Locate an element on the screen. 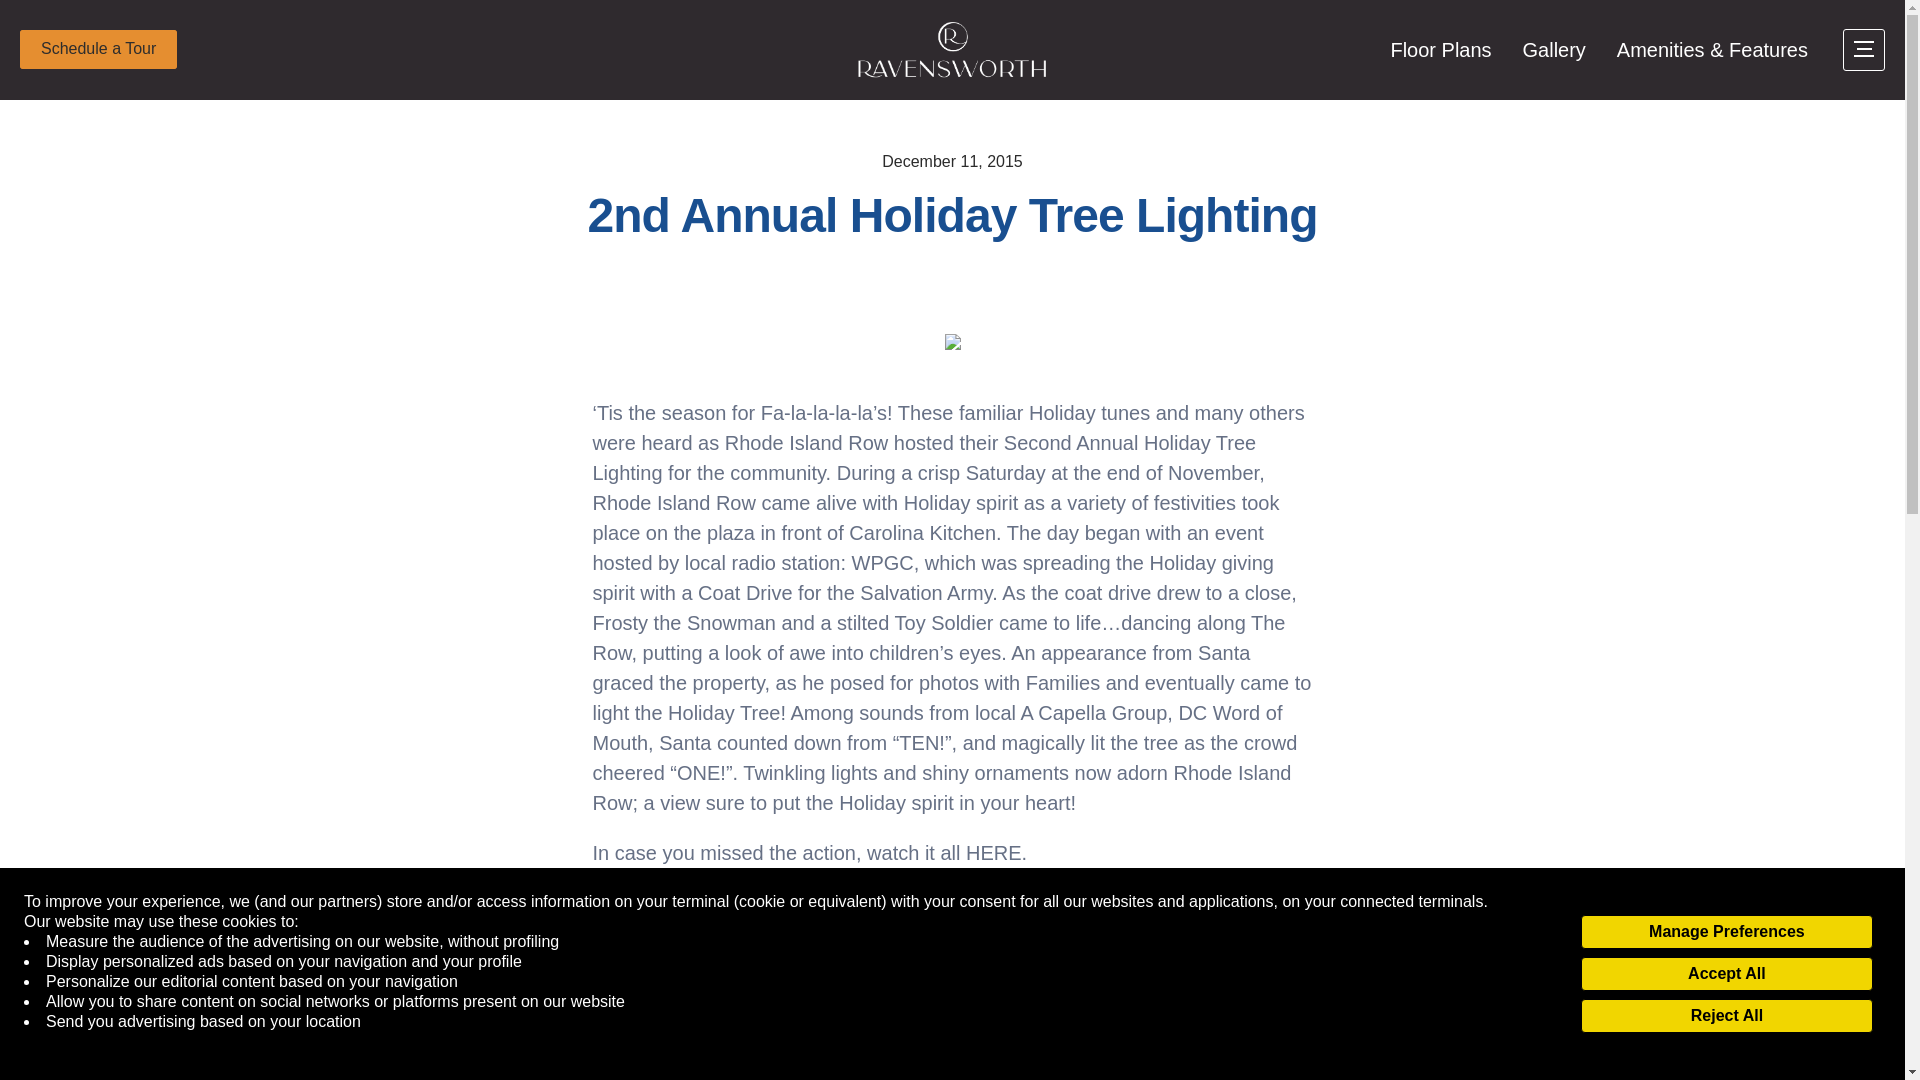  Manage Preferences is located at coordinates (1726, 932).